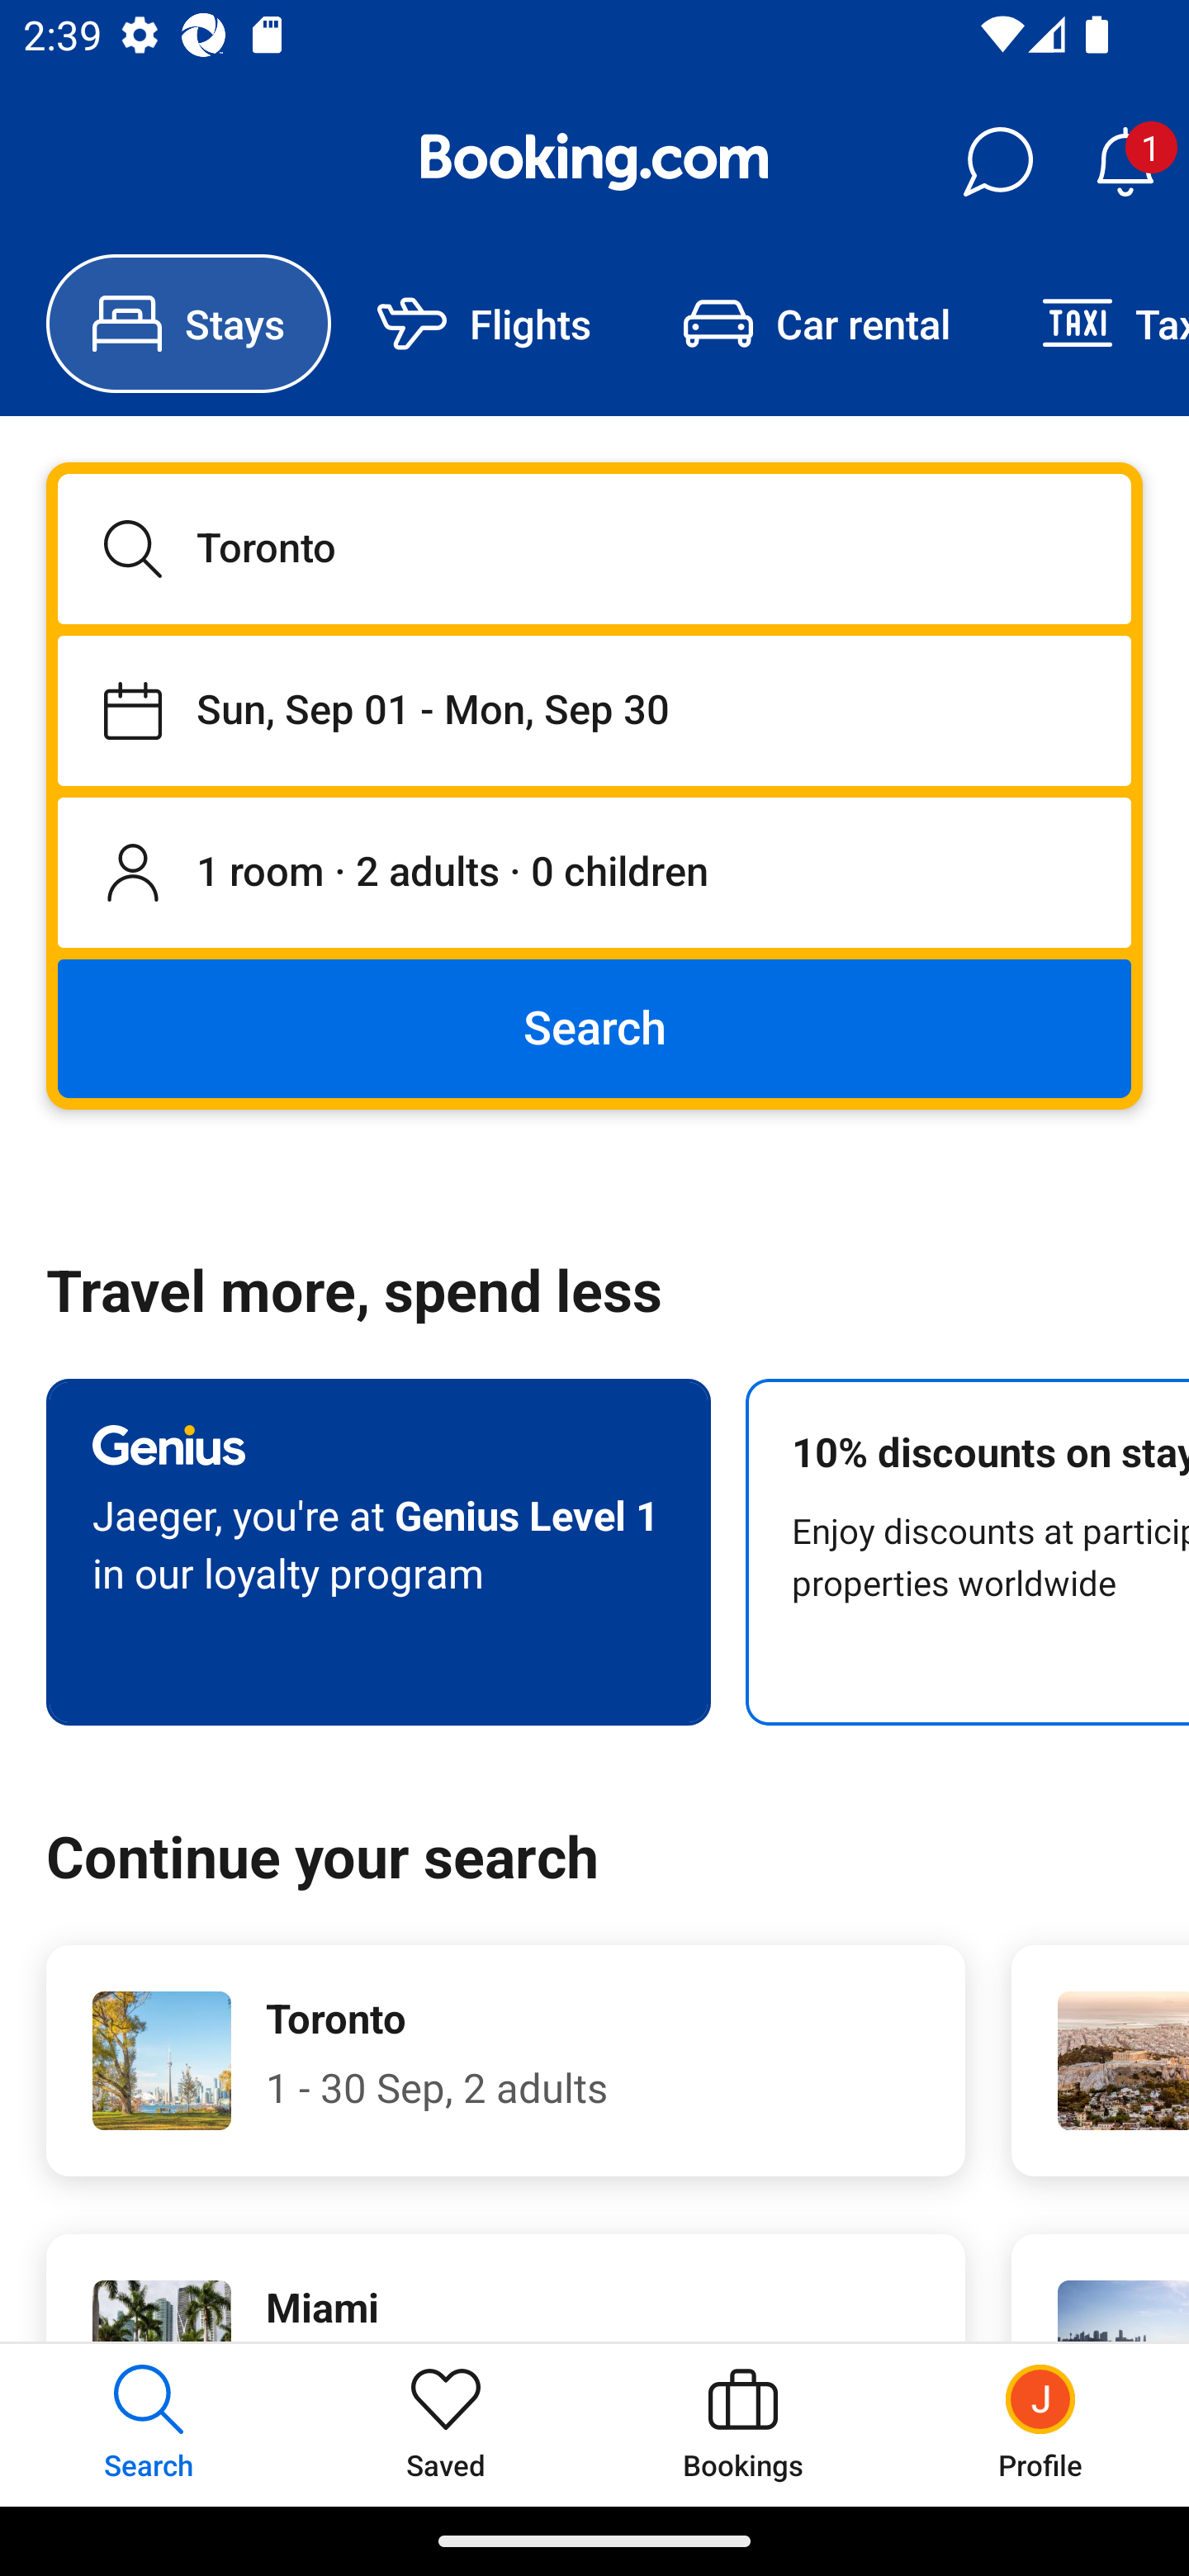  What do you see at coordinates (997, 162) in the screenshot?
I see `Messages` at bounding box center [997, 162].